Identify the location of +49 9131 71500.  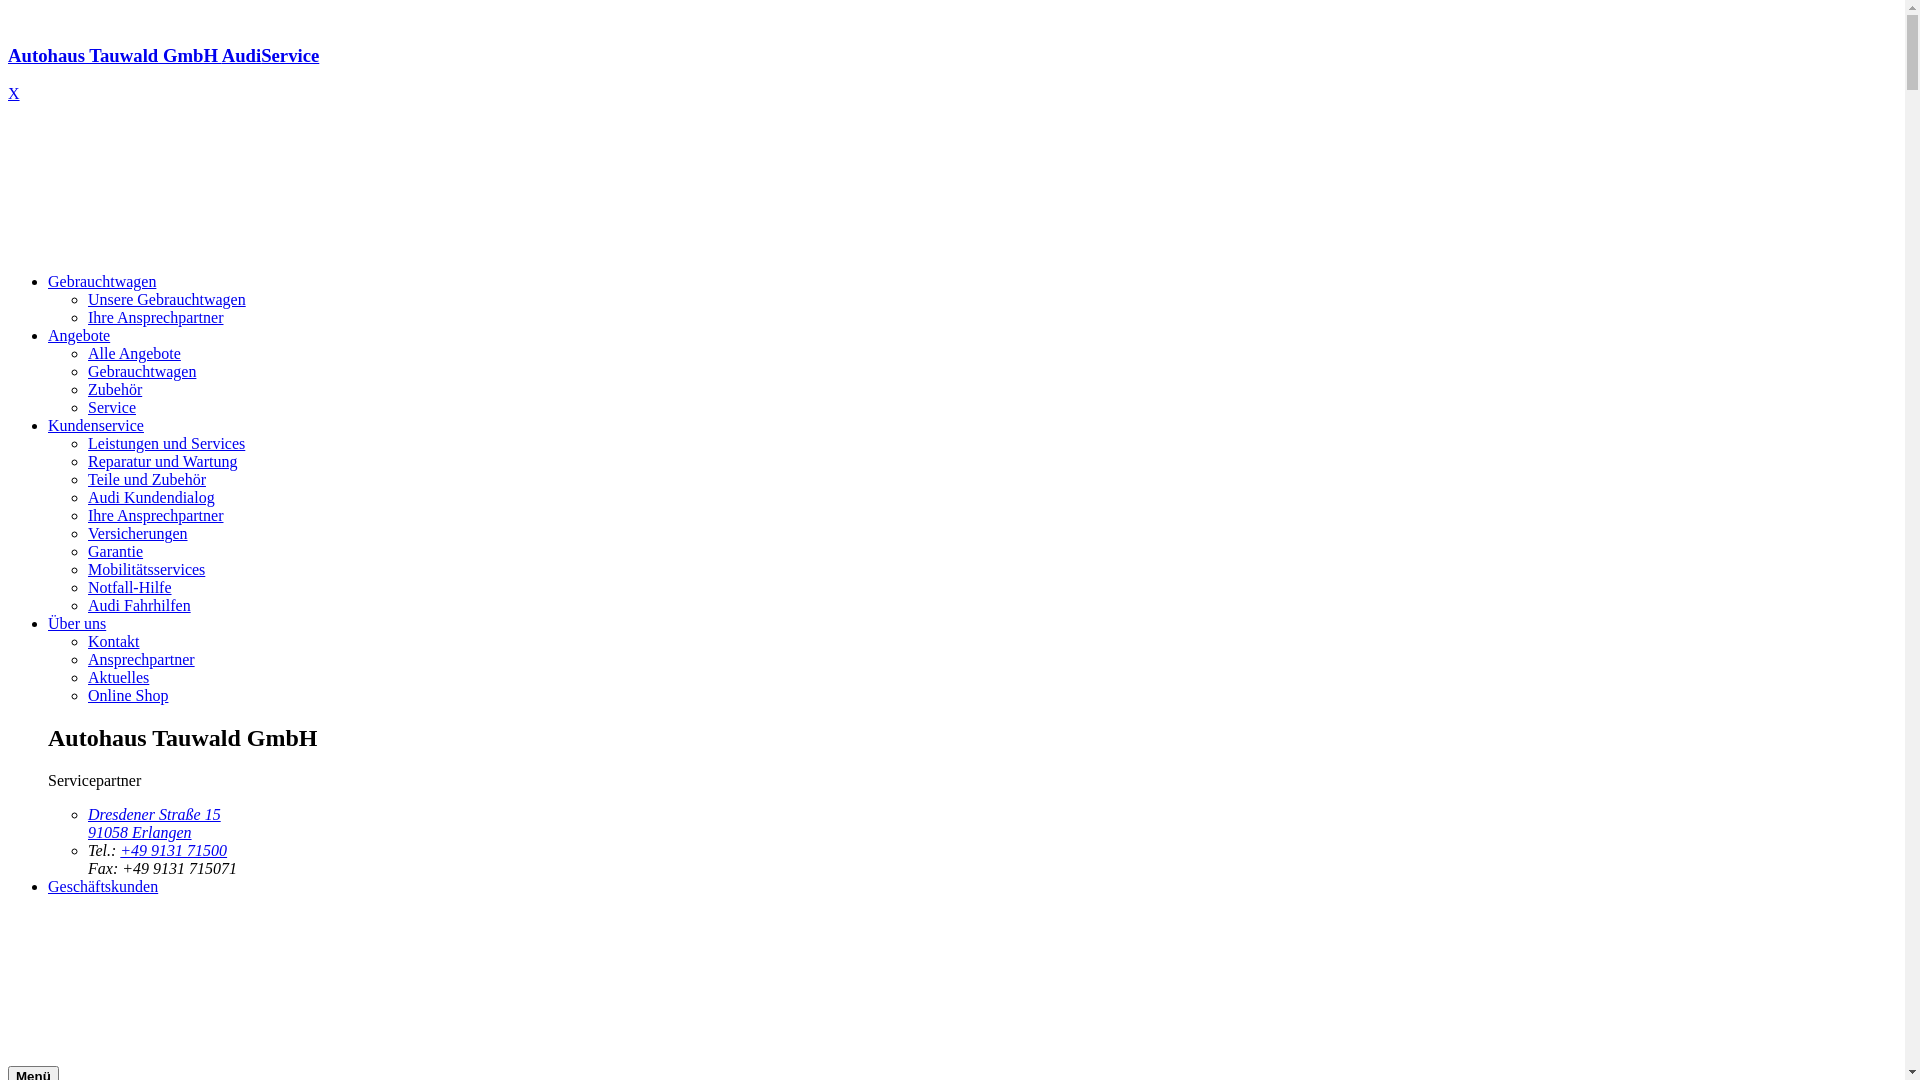
(174, 850).